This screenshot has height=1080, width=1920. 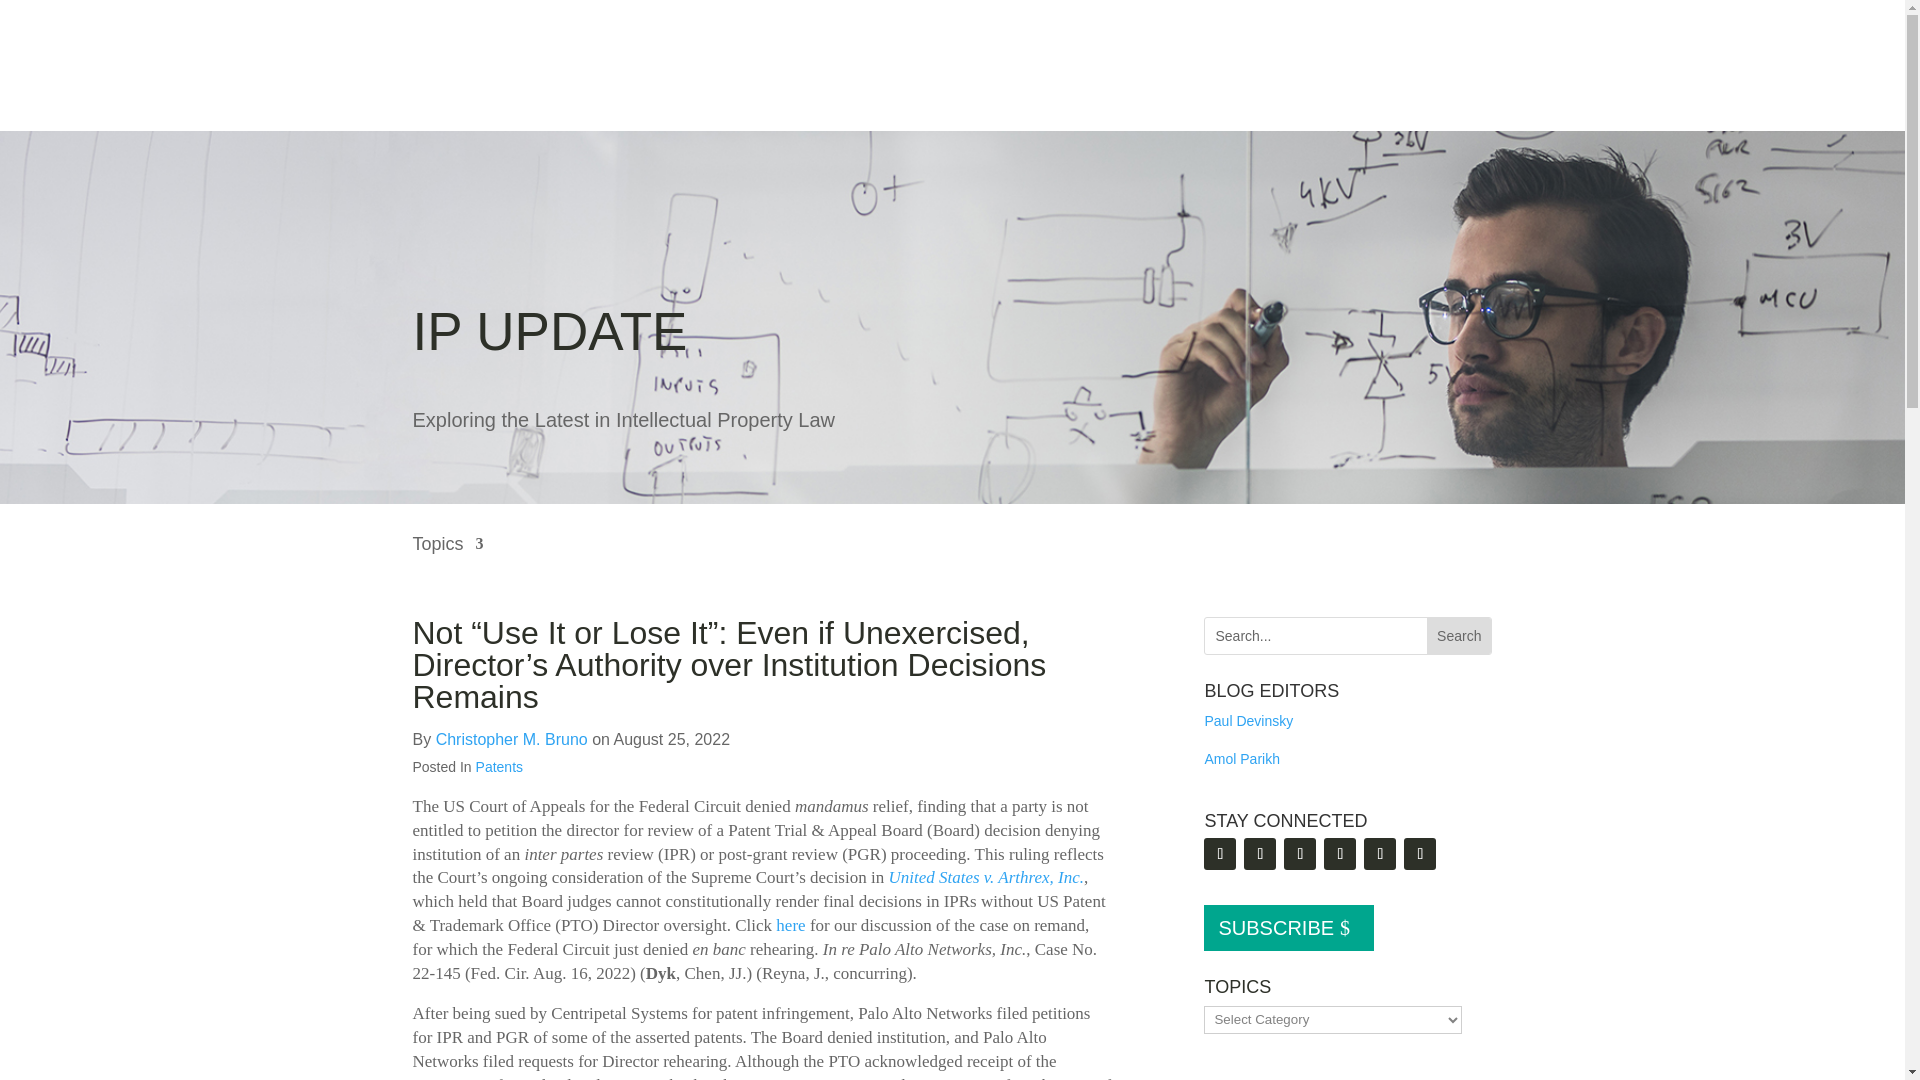 I want to click on Search, so click(x=1458, y=636).